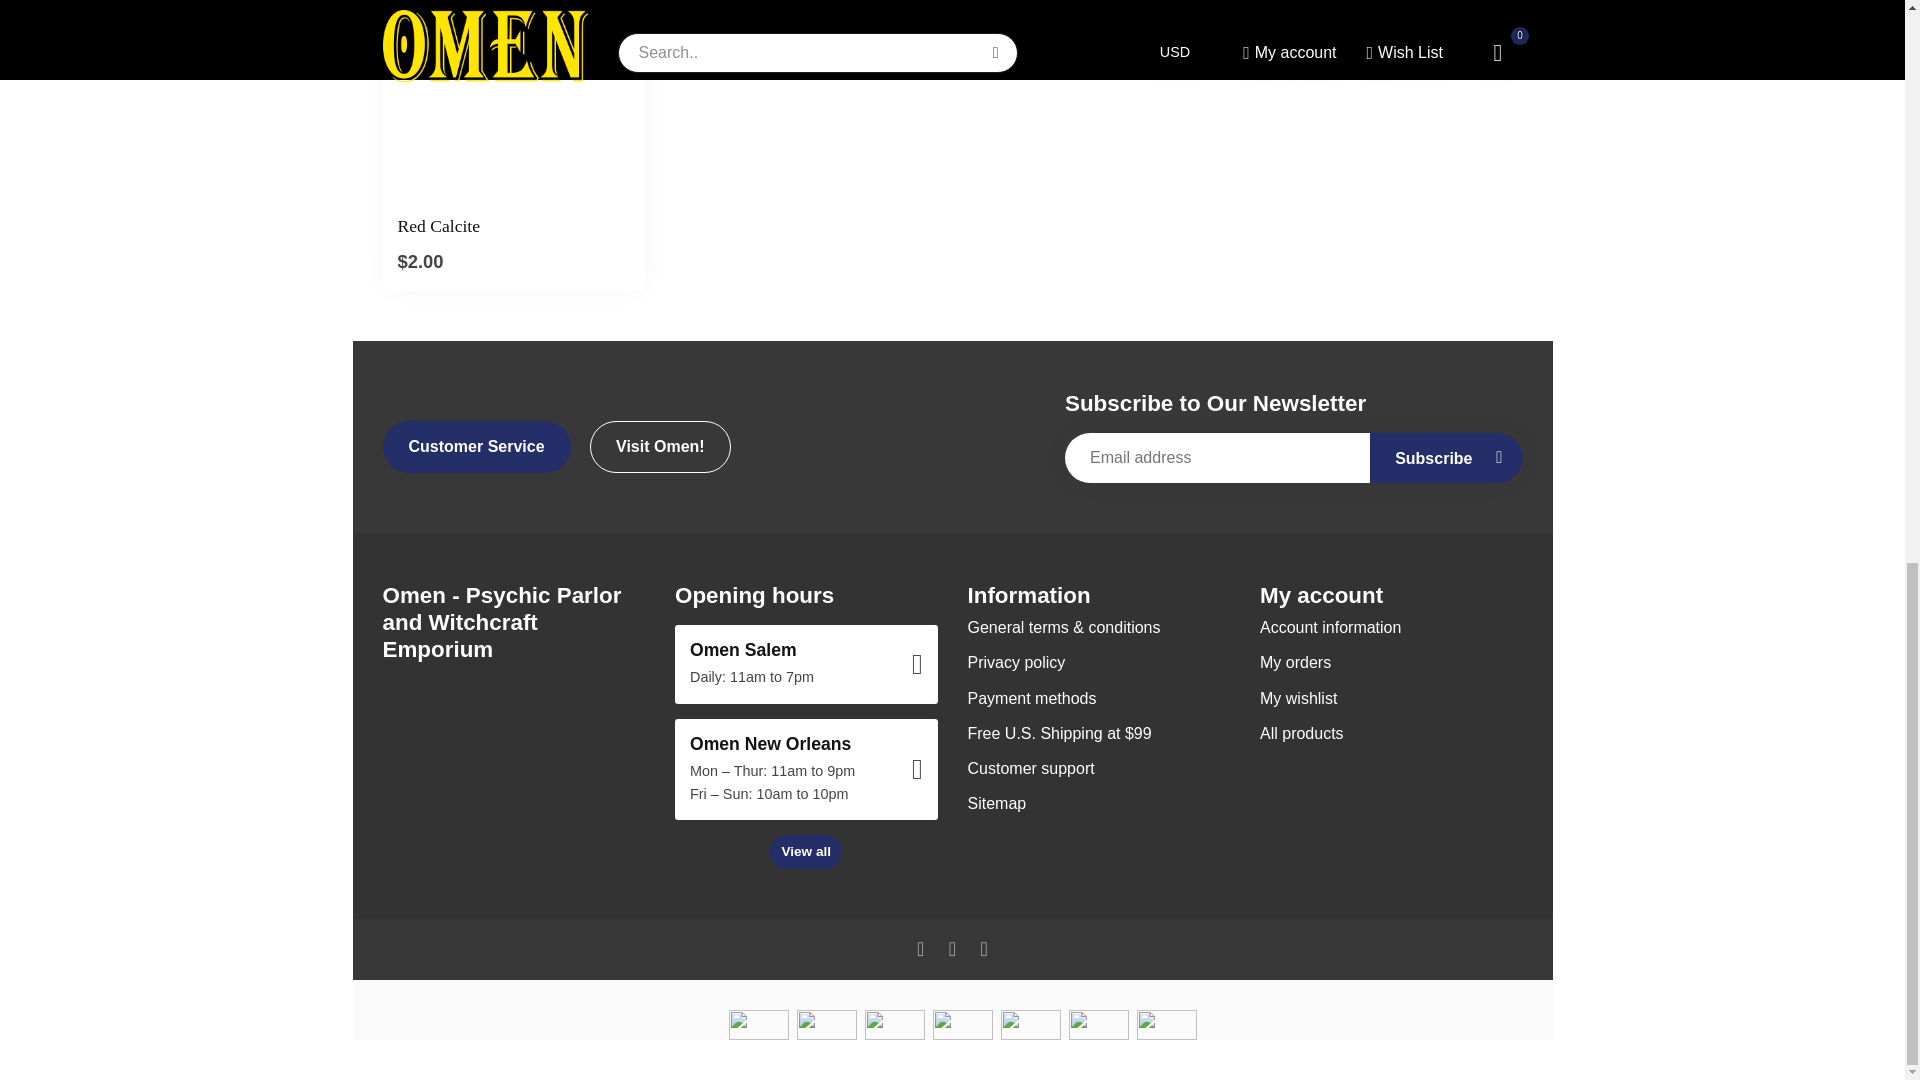 This screenshot has width=1920, height=1080. Describe the element at coordinates (1390, 627) in the screenshot. I see `Account information` at that location.